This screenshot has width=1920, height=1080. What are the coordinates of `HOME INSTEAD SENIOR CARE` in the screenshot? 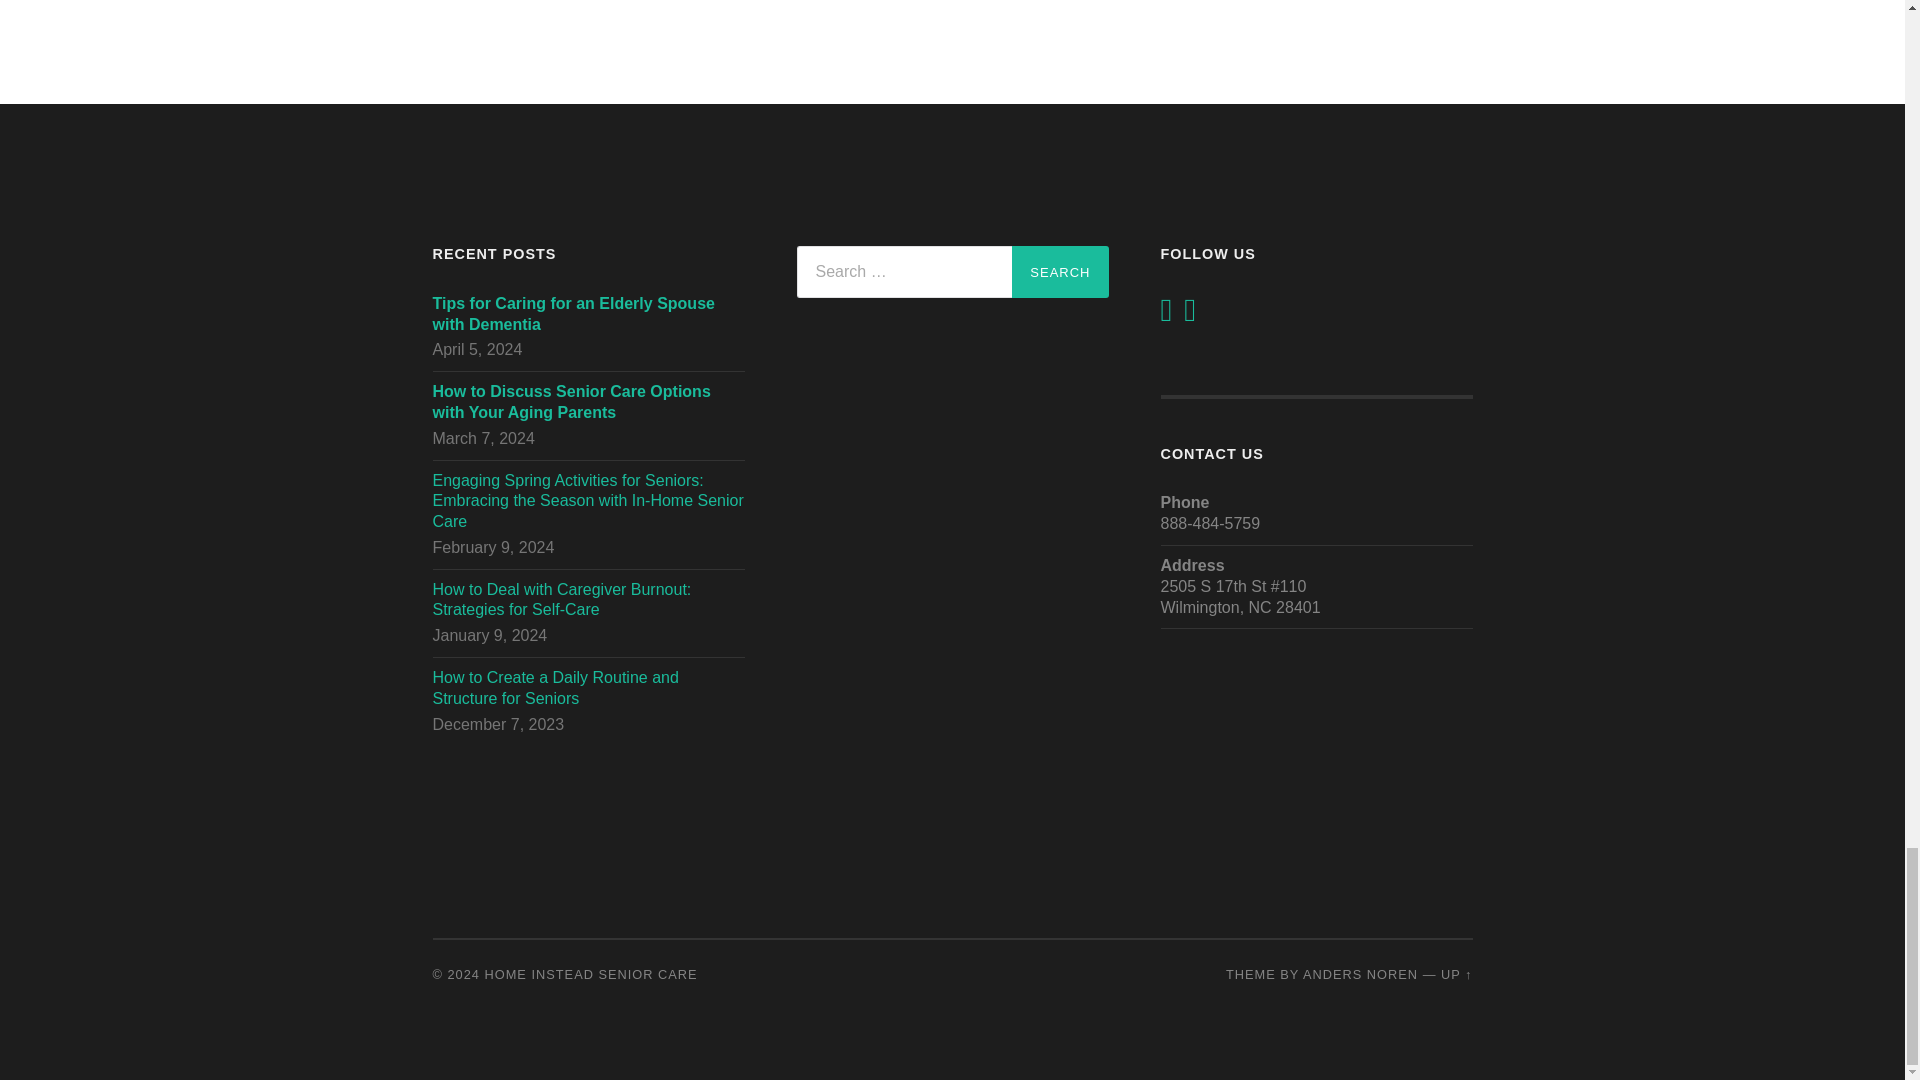 It's located at (592, 974).